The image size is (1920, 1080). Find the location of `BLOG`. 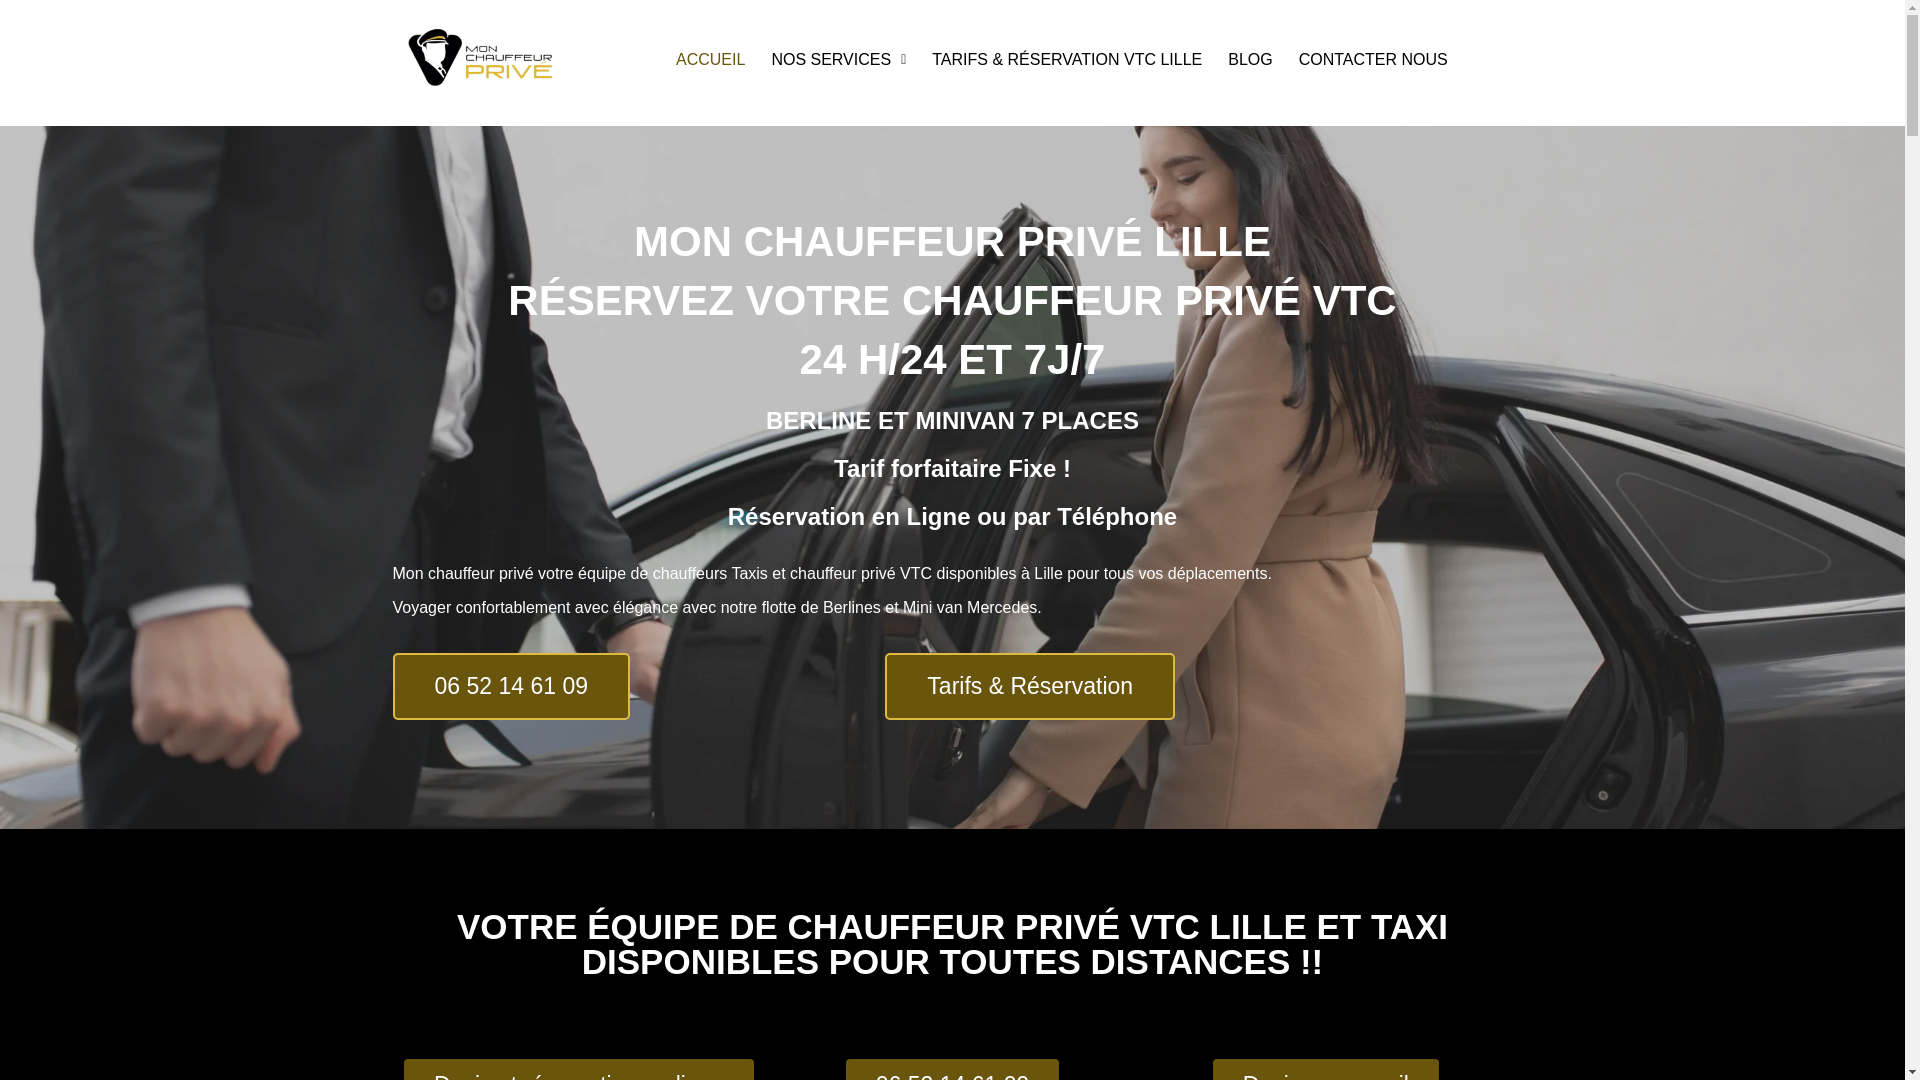

BLOG is located at coordinates (1250, 60).